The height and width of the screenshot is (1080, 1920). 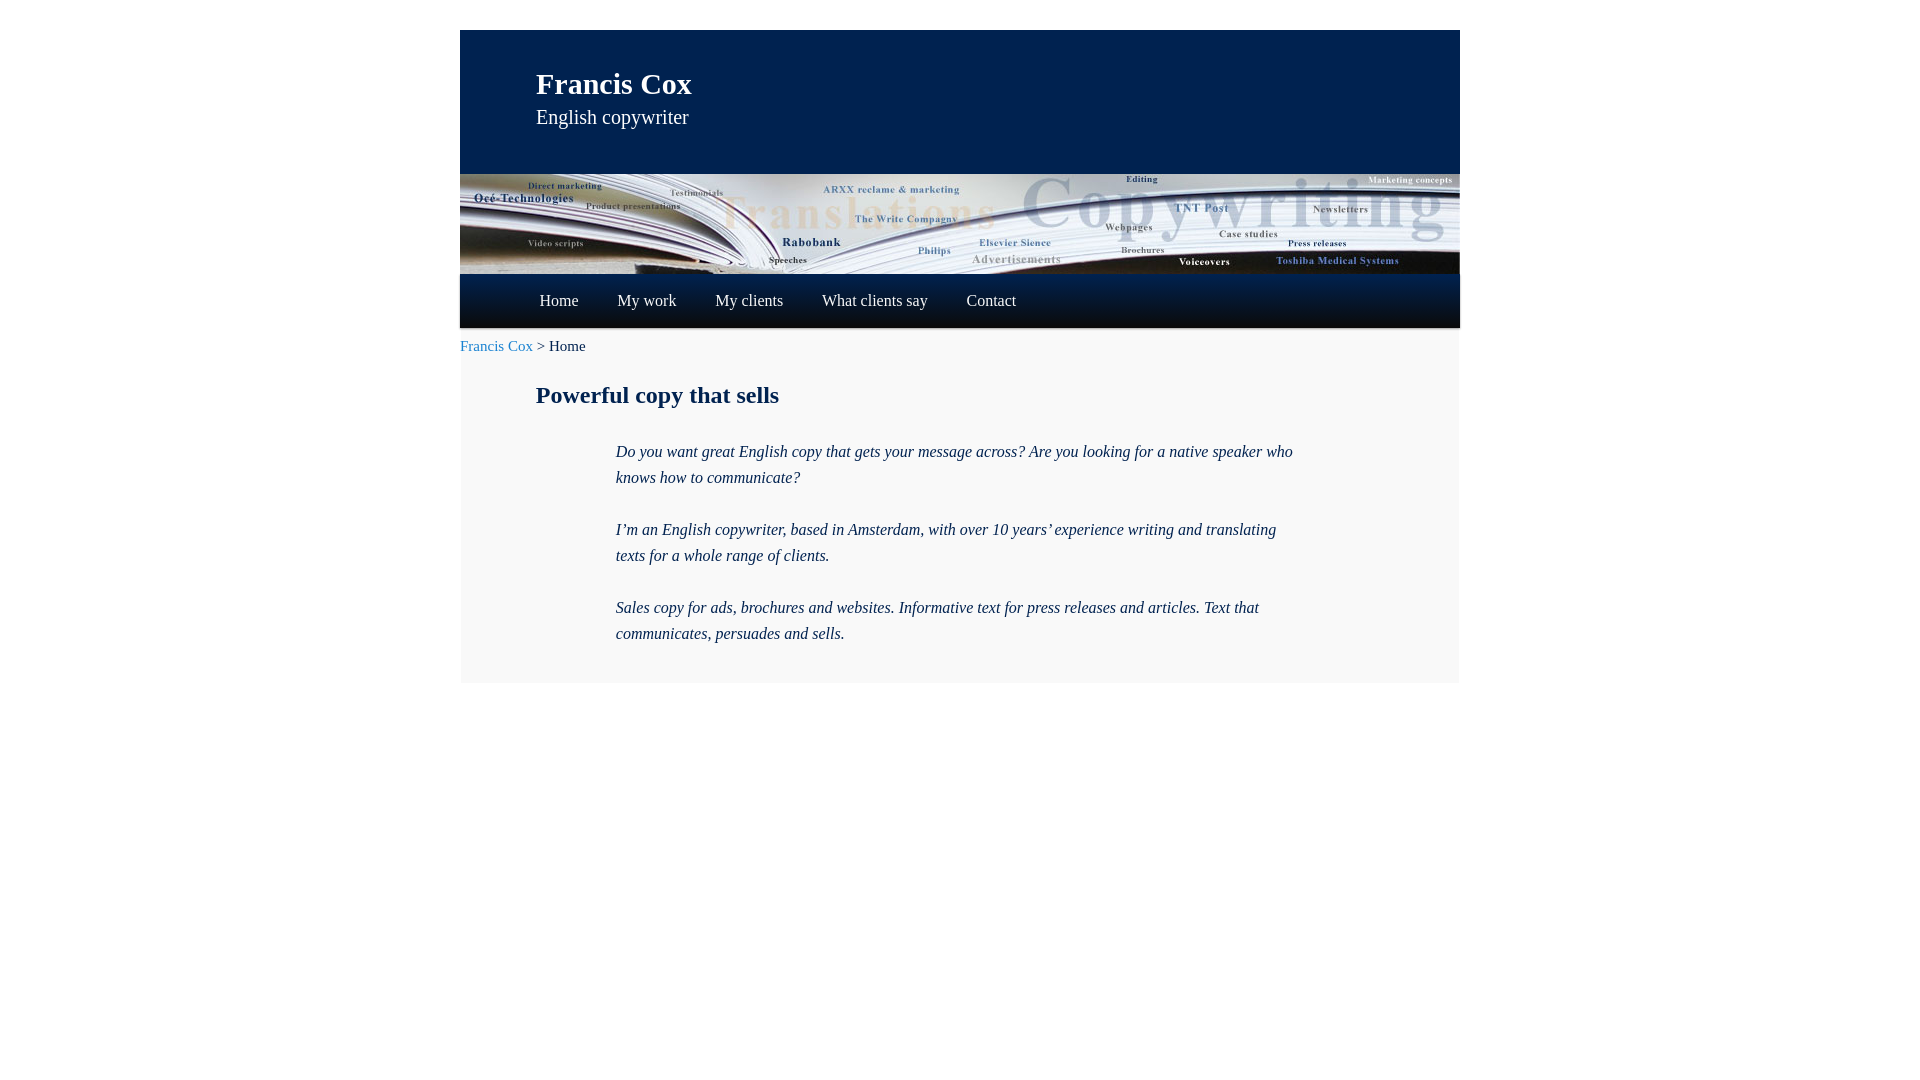 I want to click on Francis Cox, so click(x=613, y=83).